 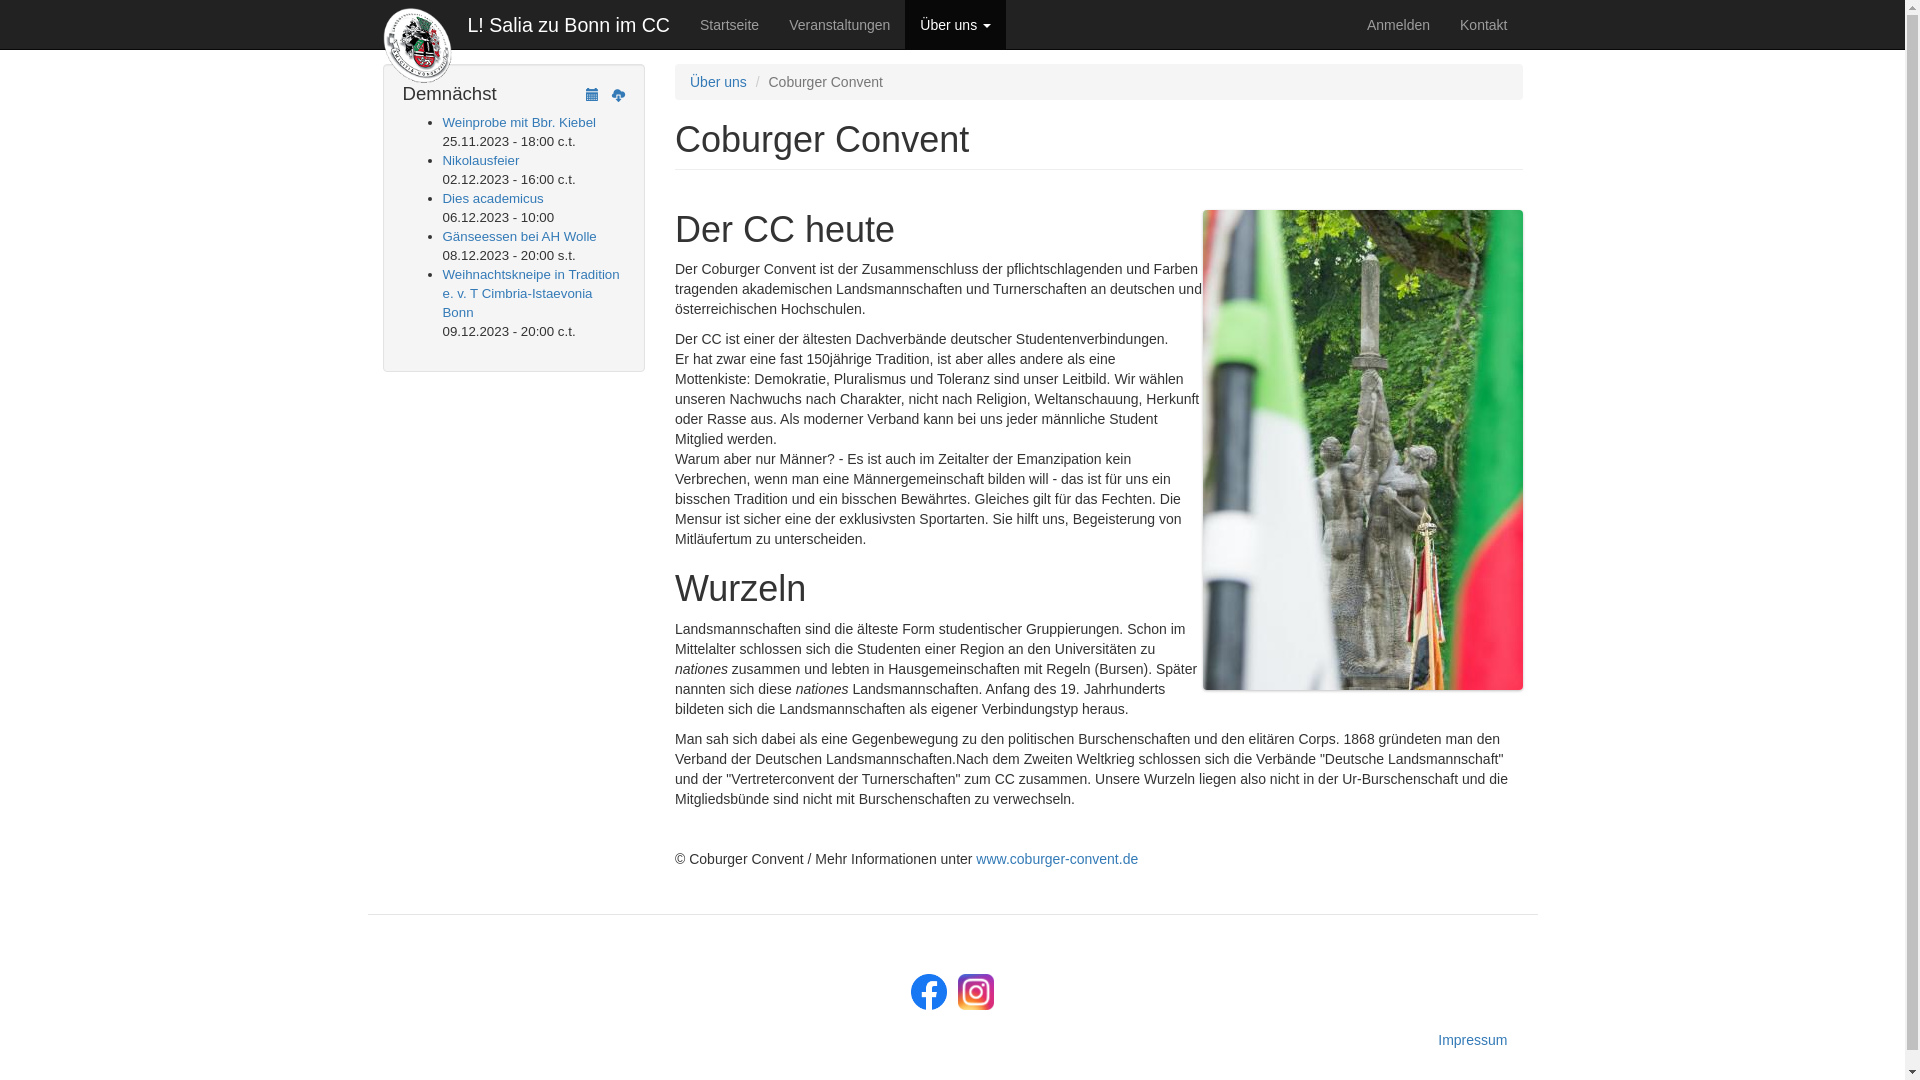 I want to click on Impressum, so click(x=952, y=1040).